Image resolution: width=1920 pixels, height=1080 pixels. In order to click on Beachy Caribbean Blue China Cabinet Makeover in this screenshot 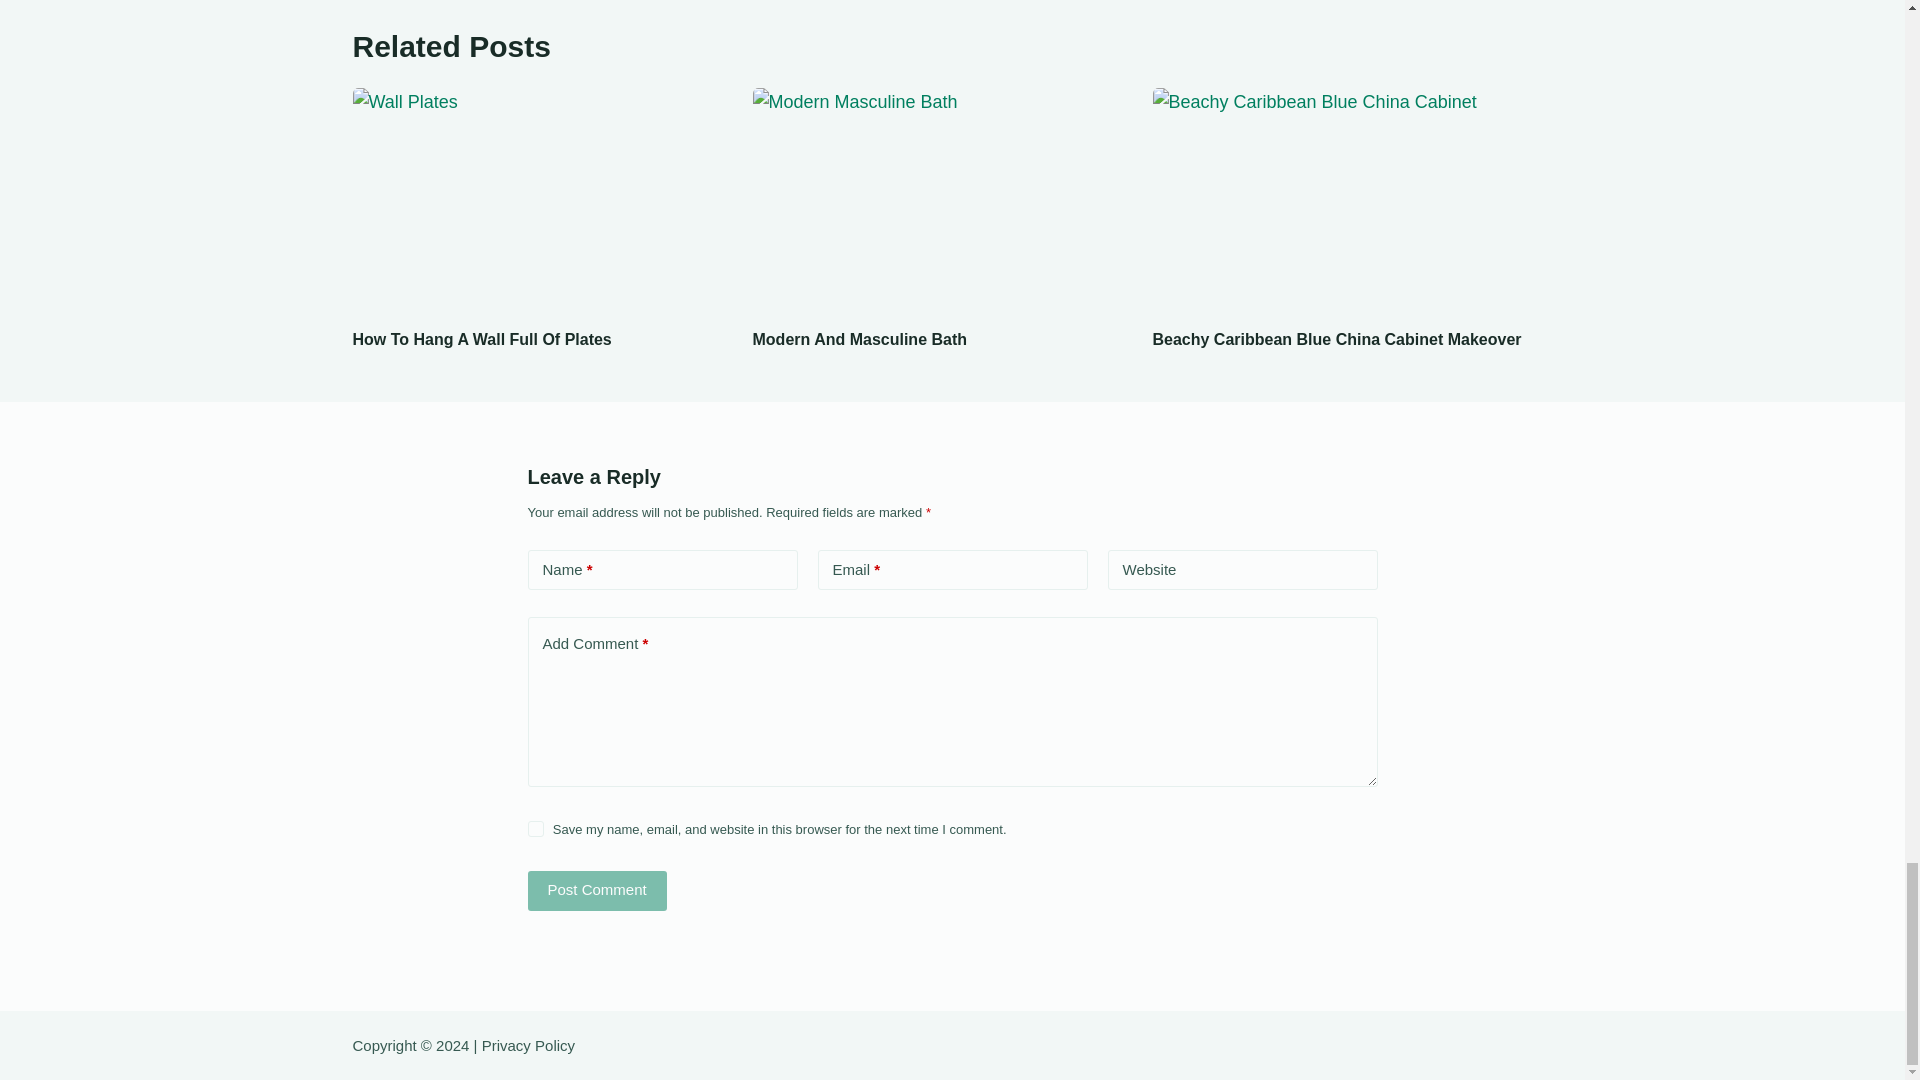, I will do `click(1336, 338)`.